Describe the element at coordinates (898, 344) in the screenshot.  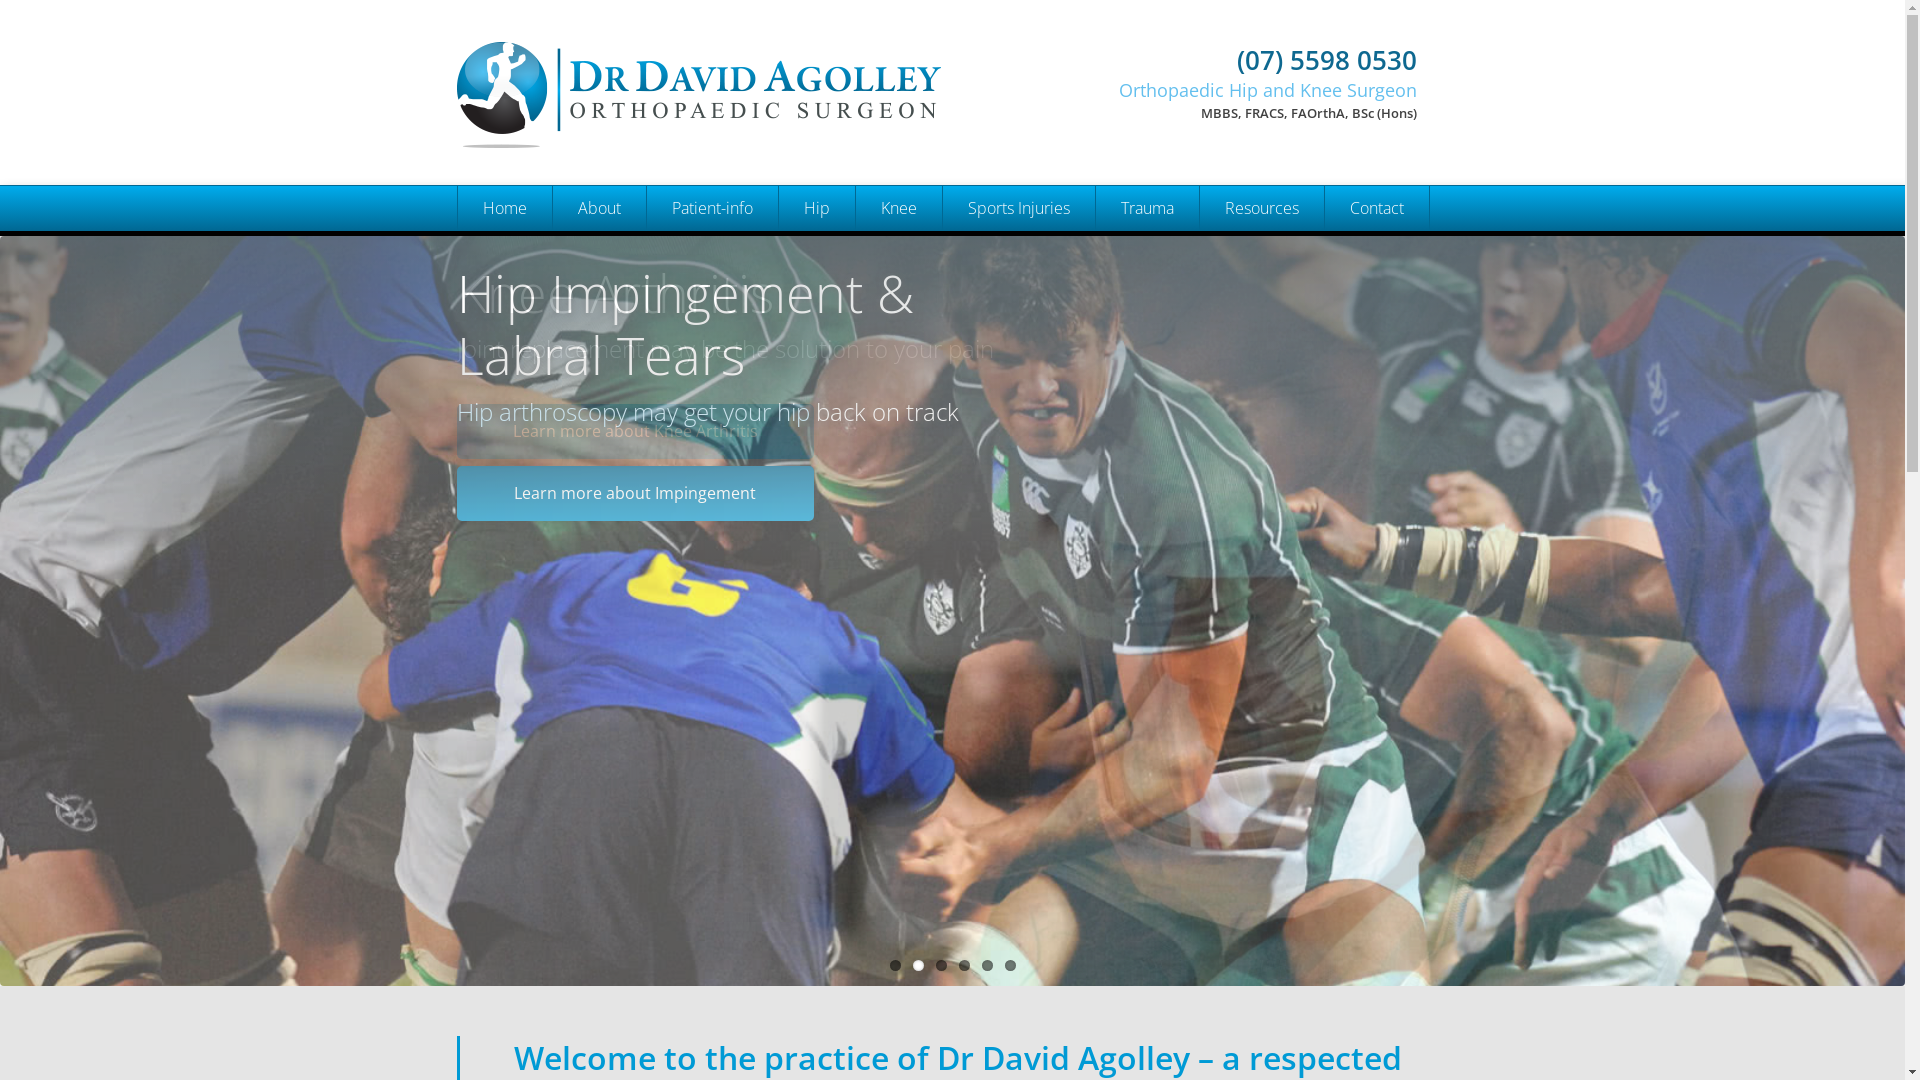
I see `Knee Arthroscopy` at that location.